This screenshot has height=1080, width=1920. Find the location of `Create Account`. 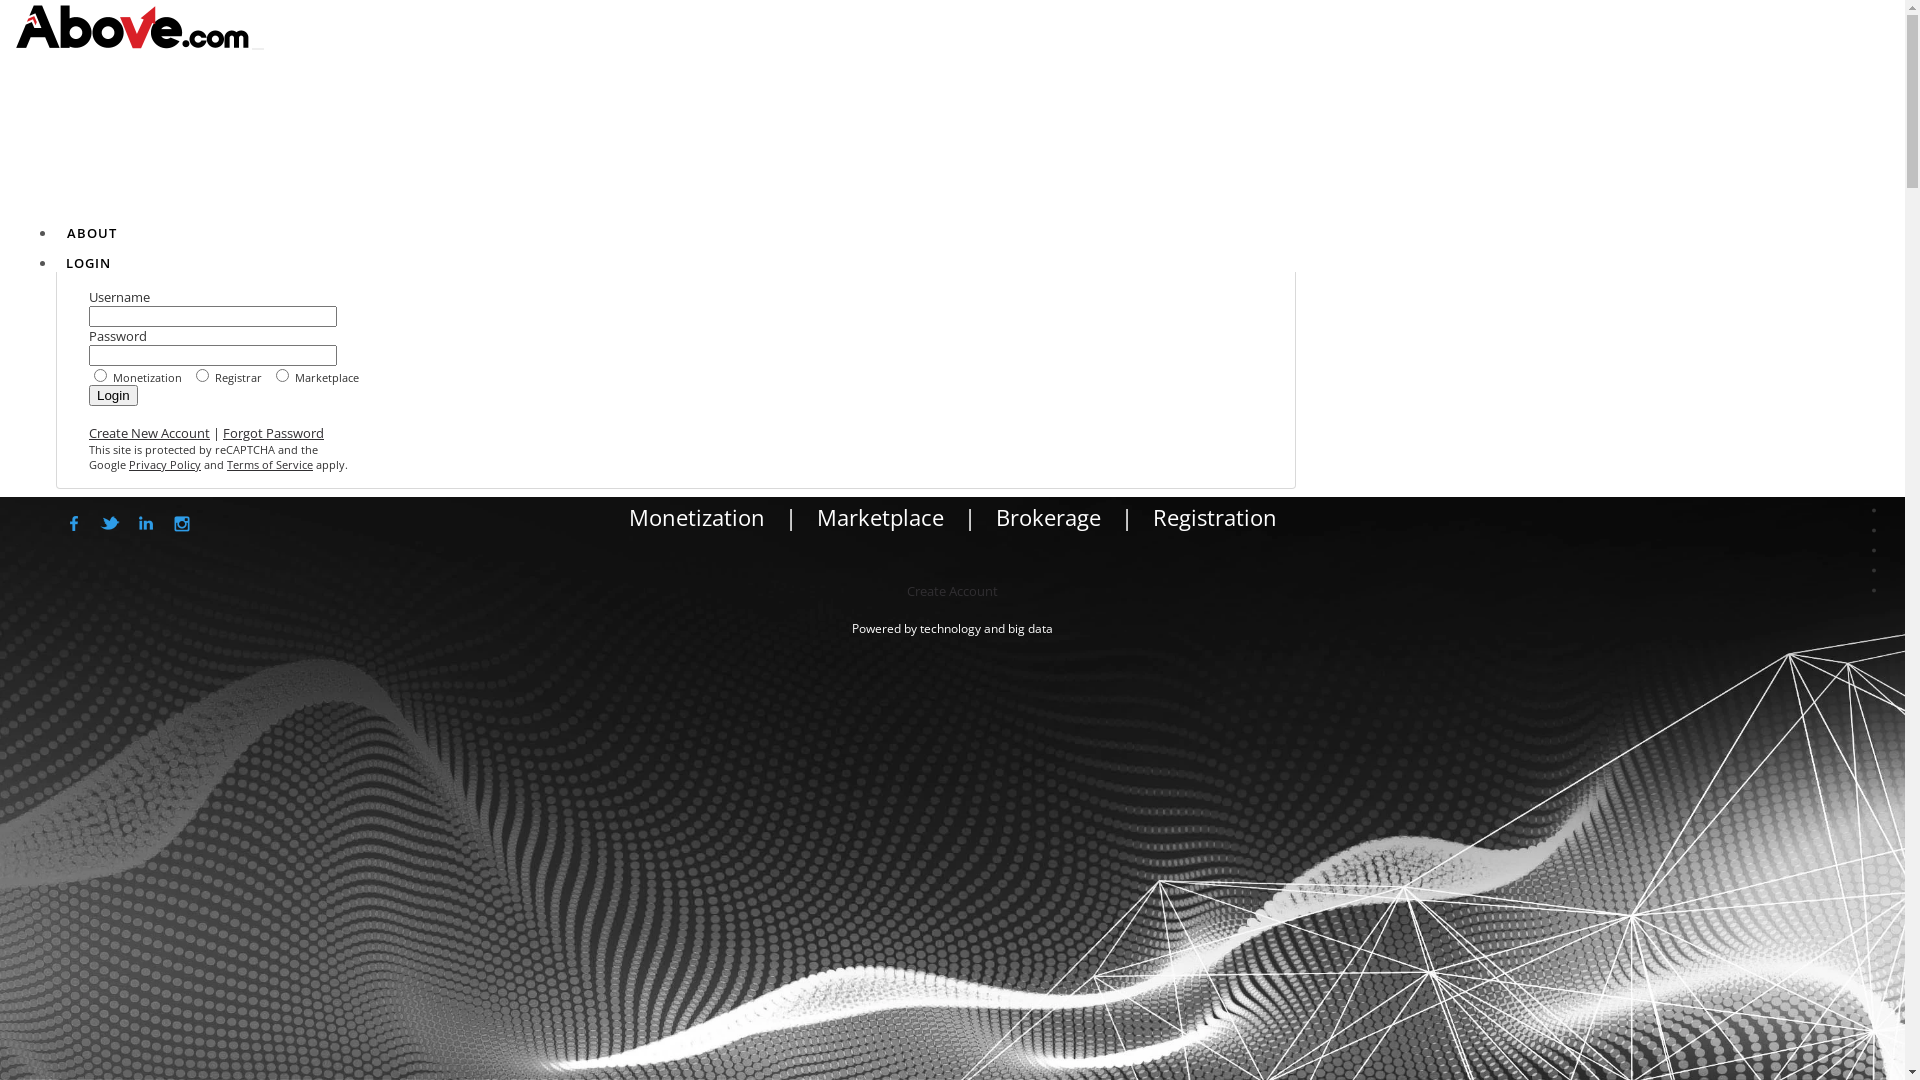

Create Account is located at coordinates (952, 591).